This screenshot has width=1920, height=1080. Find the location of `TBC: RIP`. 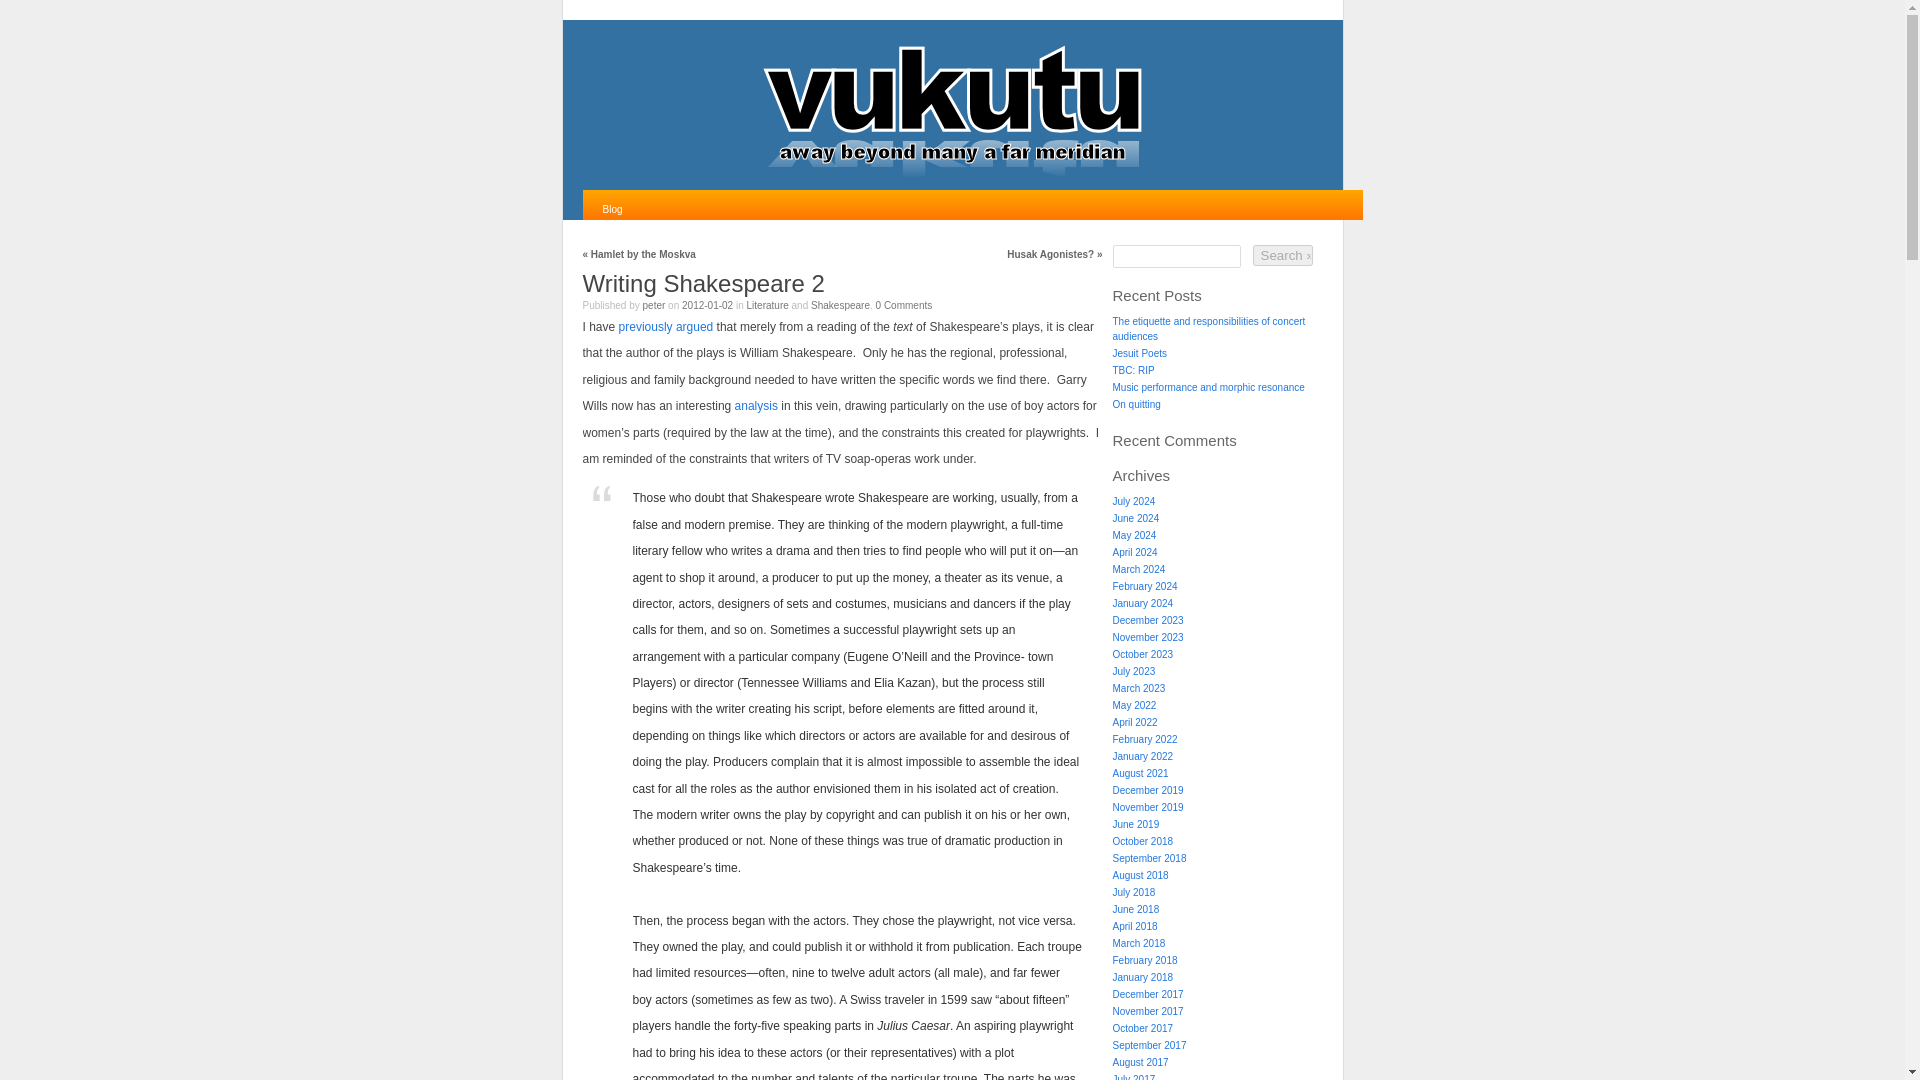

TBC: RIP is located at coordinates (1132, 370).